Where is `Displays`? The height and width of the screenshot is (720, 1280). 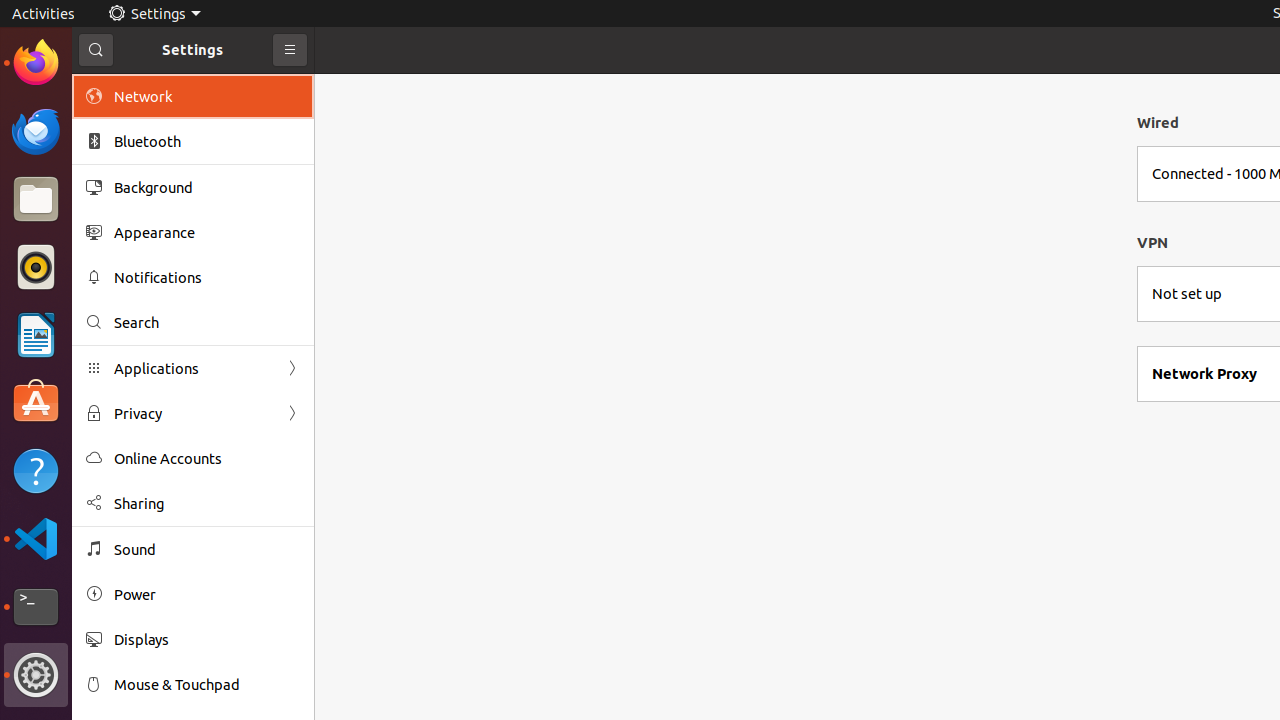
Displays is located at coordinates (207, 640).